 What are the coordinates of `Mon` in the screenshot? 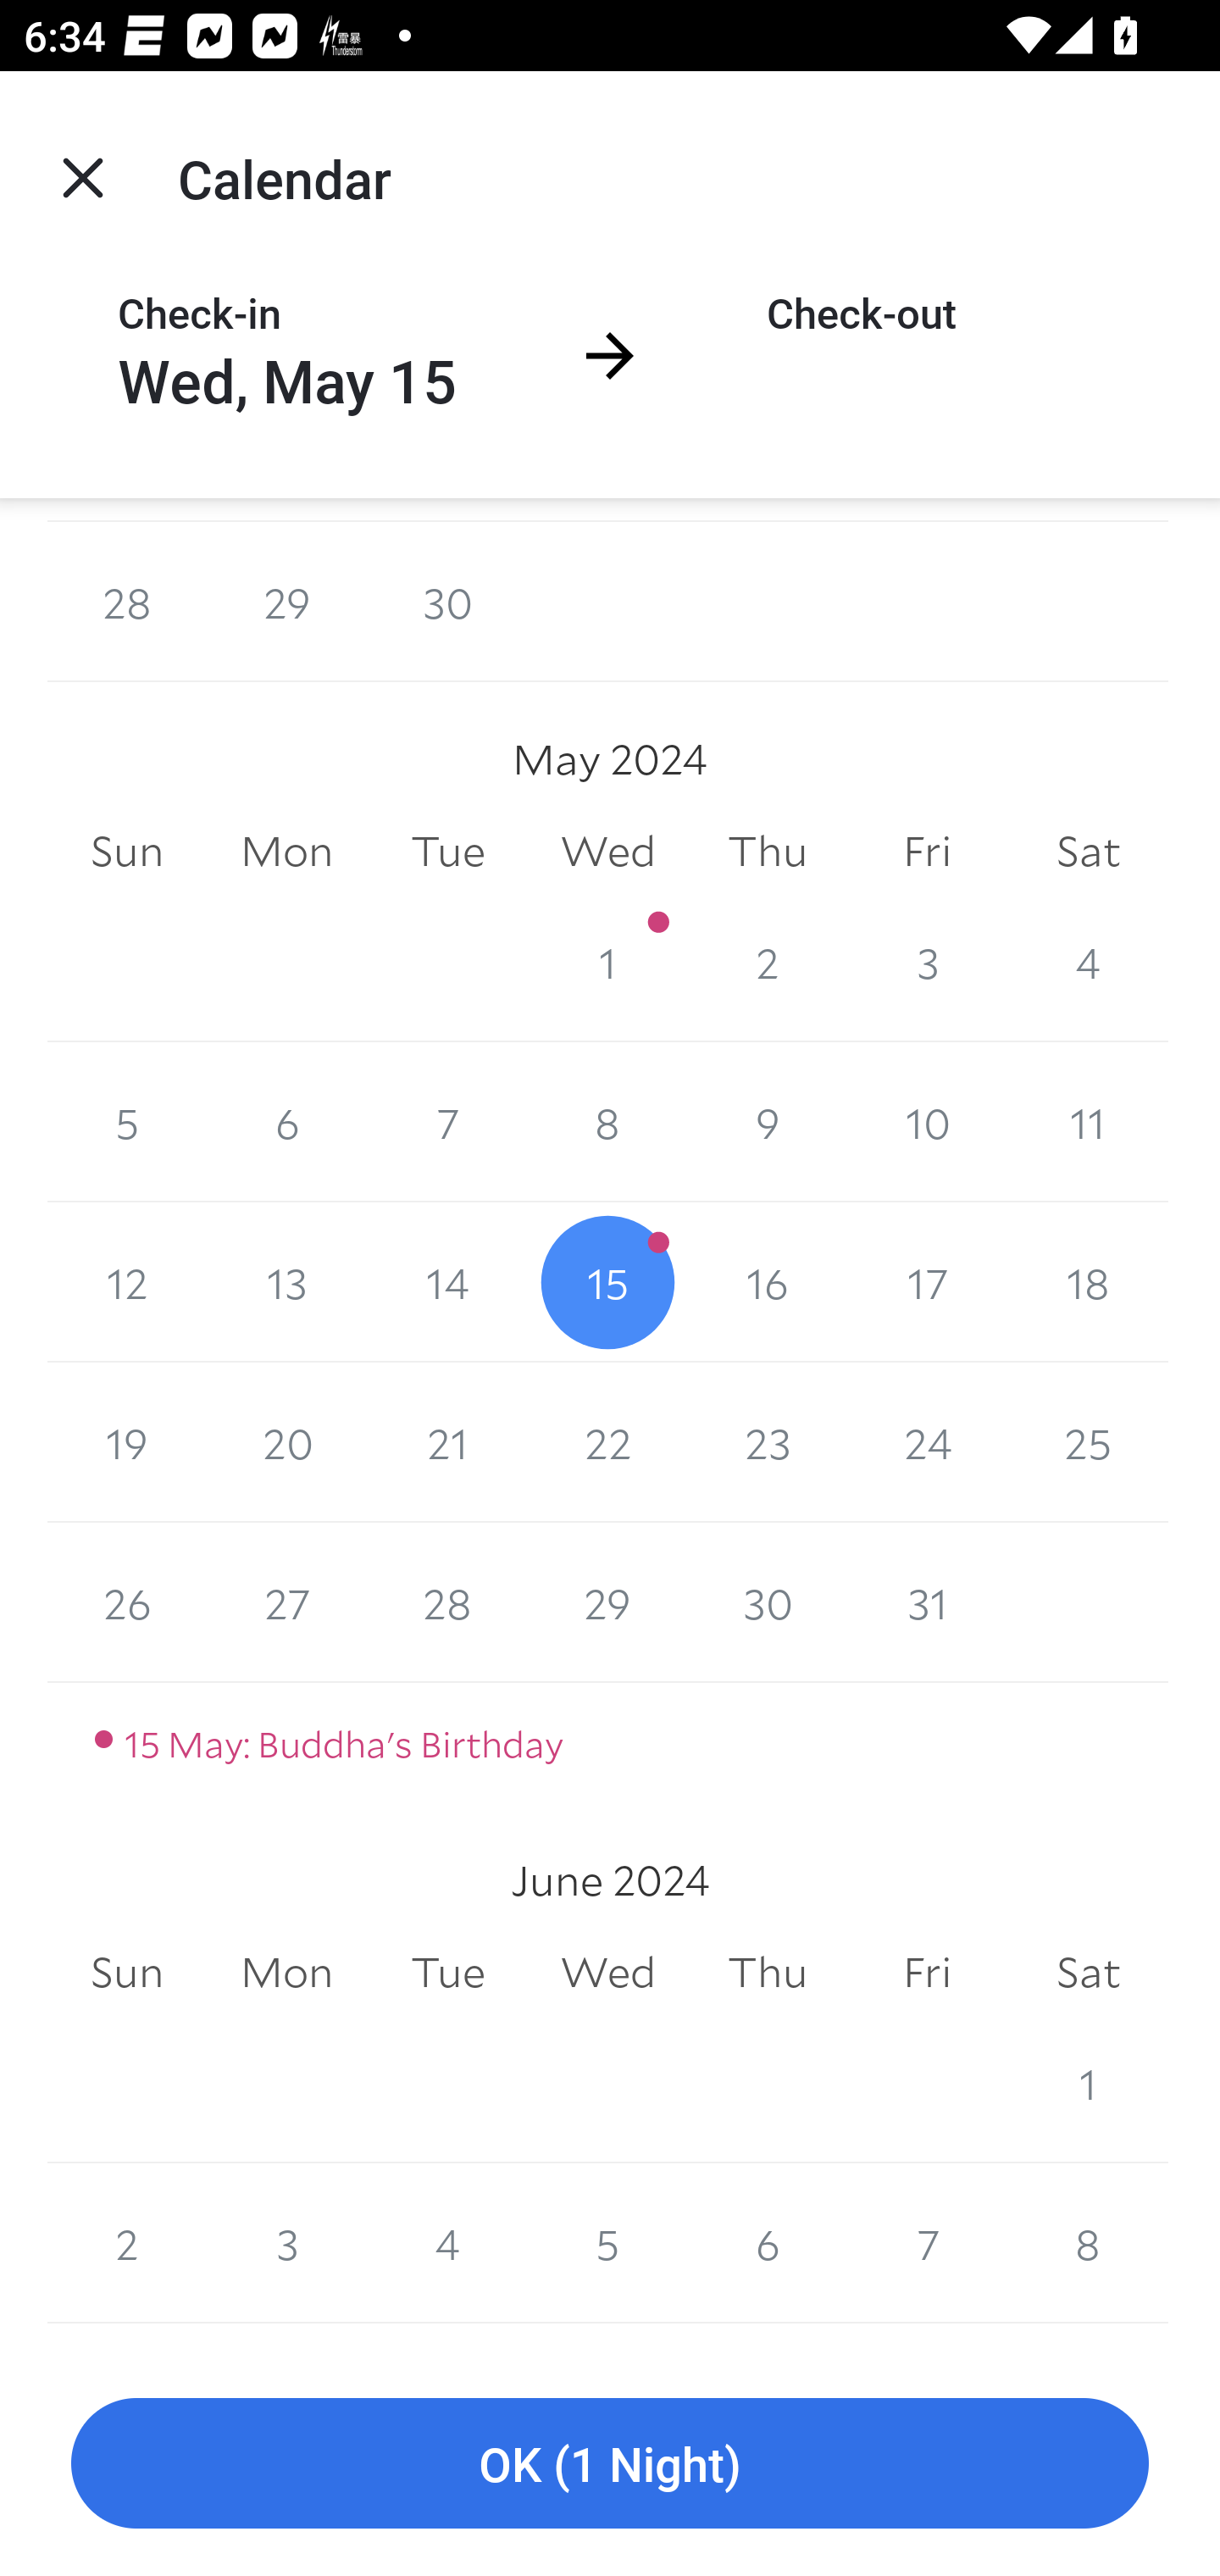 It's located at (286, 851).